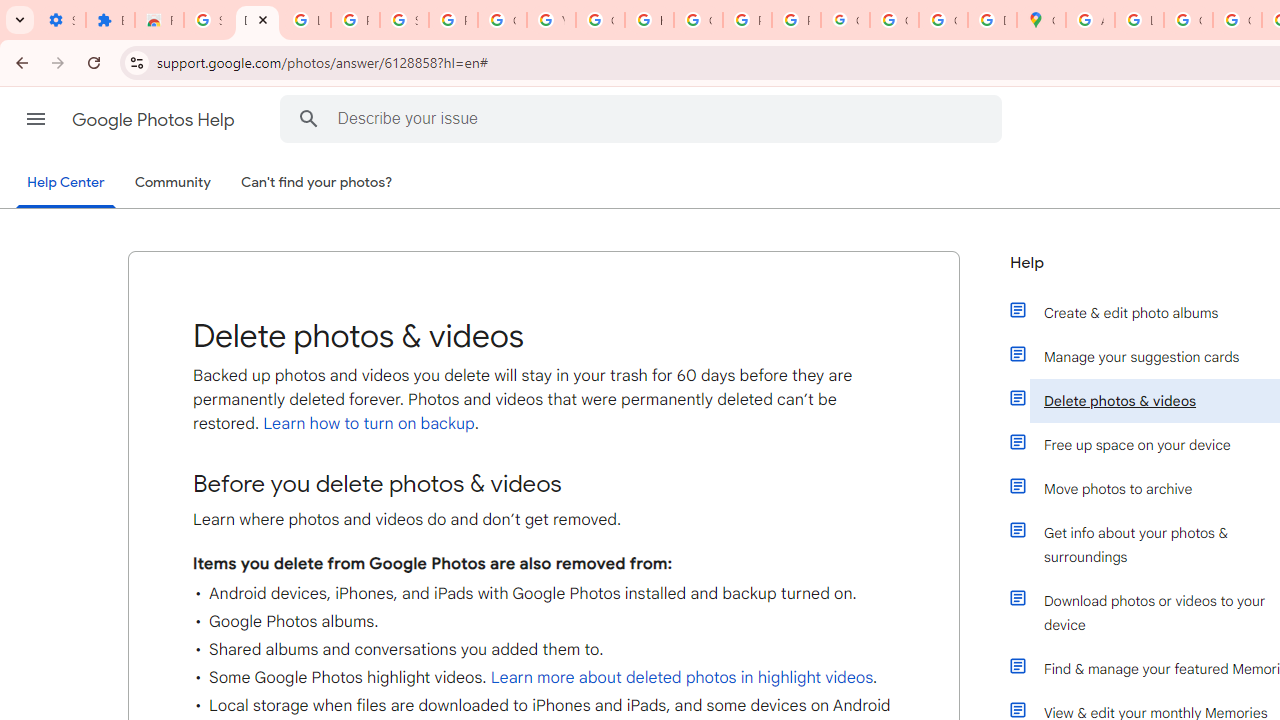 This screenshot has width=1280, height=720. What do you see at coordinates (649, 20) in the screenshot?
I see `https://scholar.google.com/` at bounding box center [649, 20].